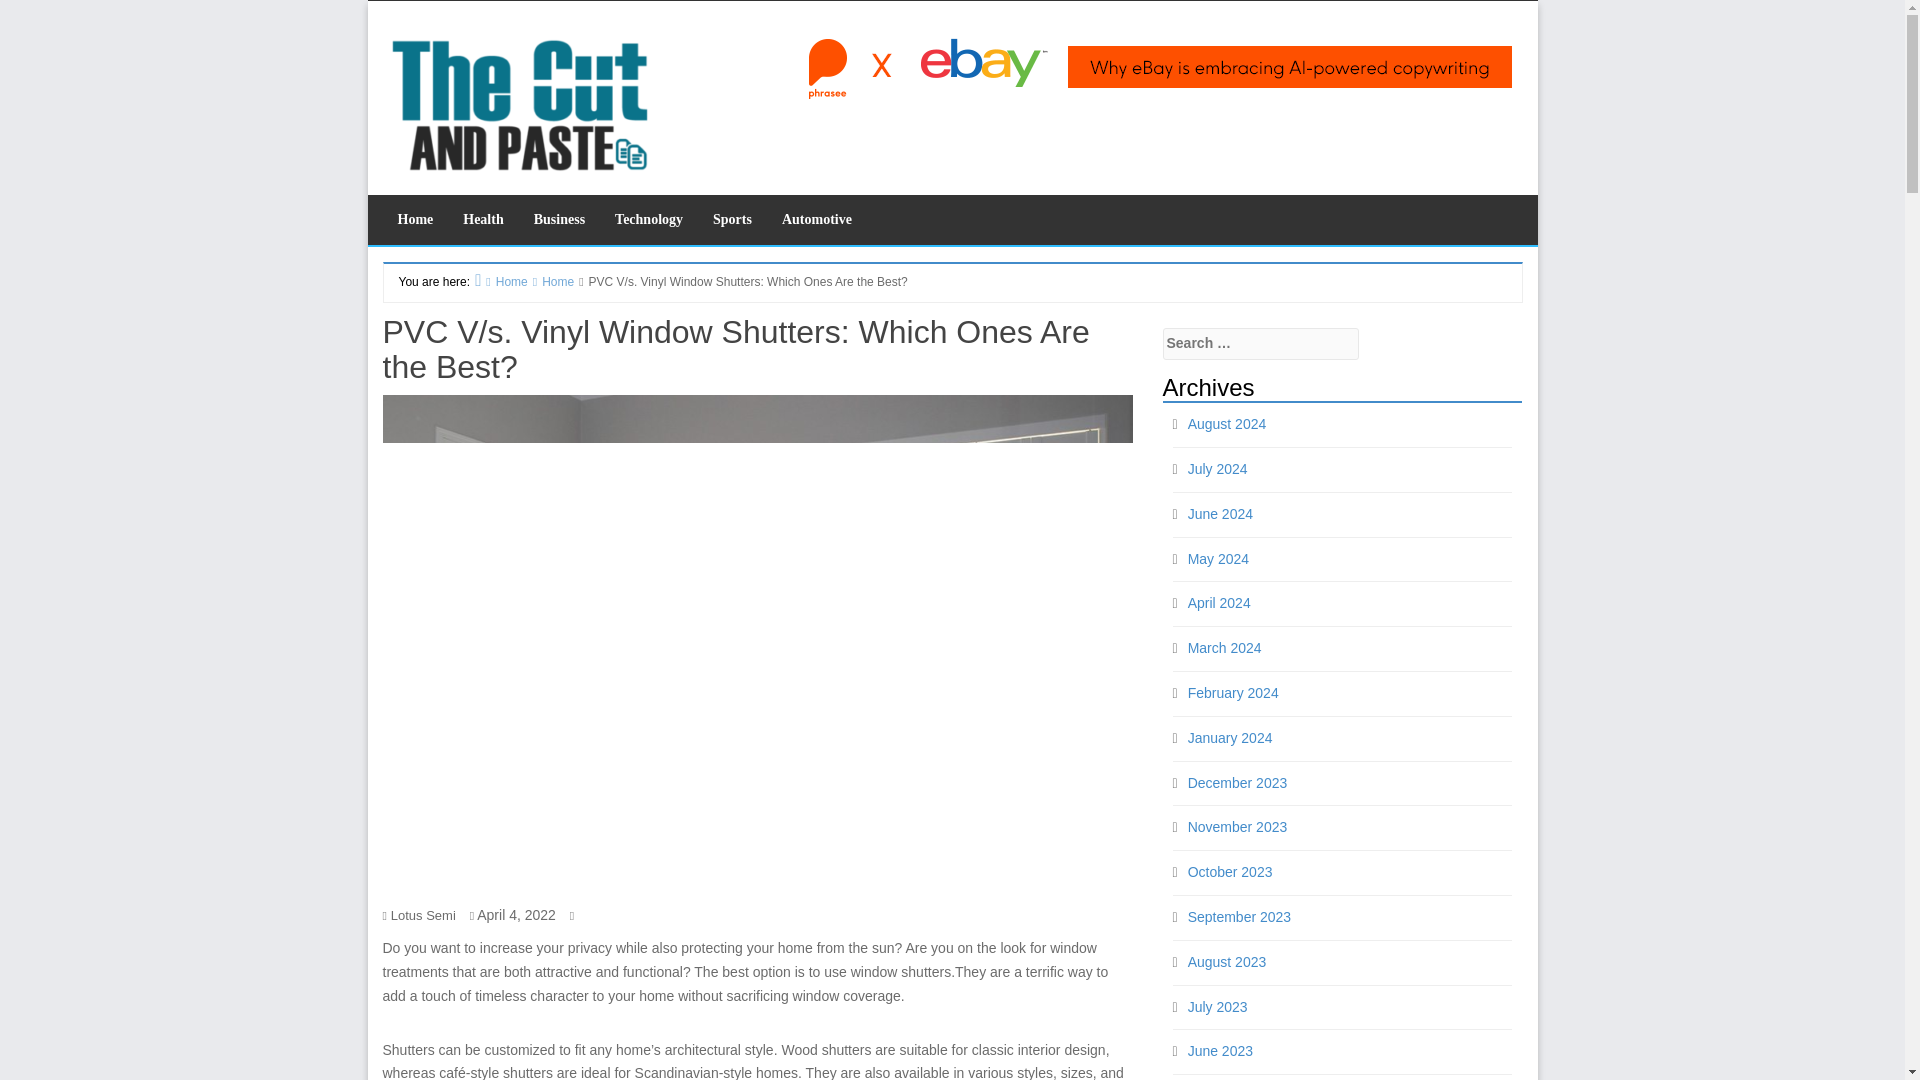 This screenshot has width=1920, height=1080. Describe the element at coordinates (1230, 872) in the screenshot. I see `October 2023` at that location.